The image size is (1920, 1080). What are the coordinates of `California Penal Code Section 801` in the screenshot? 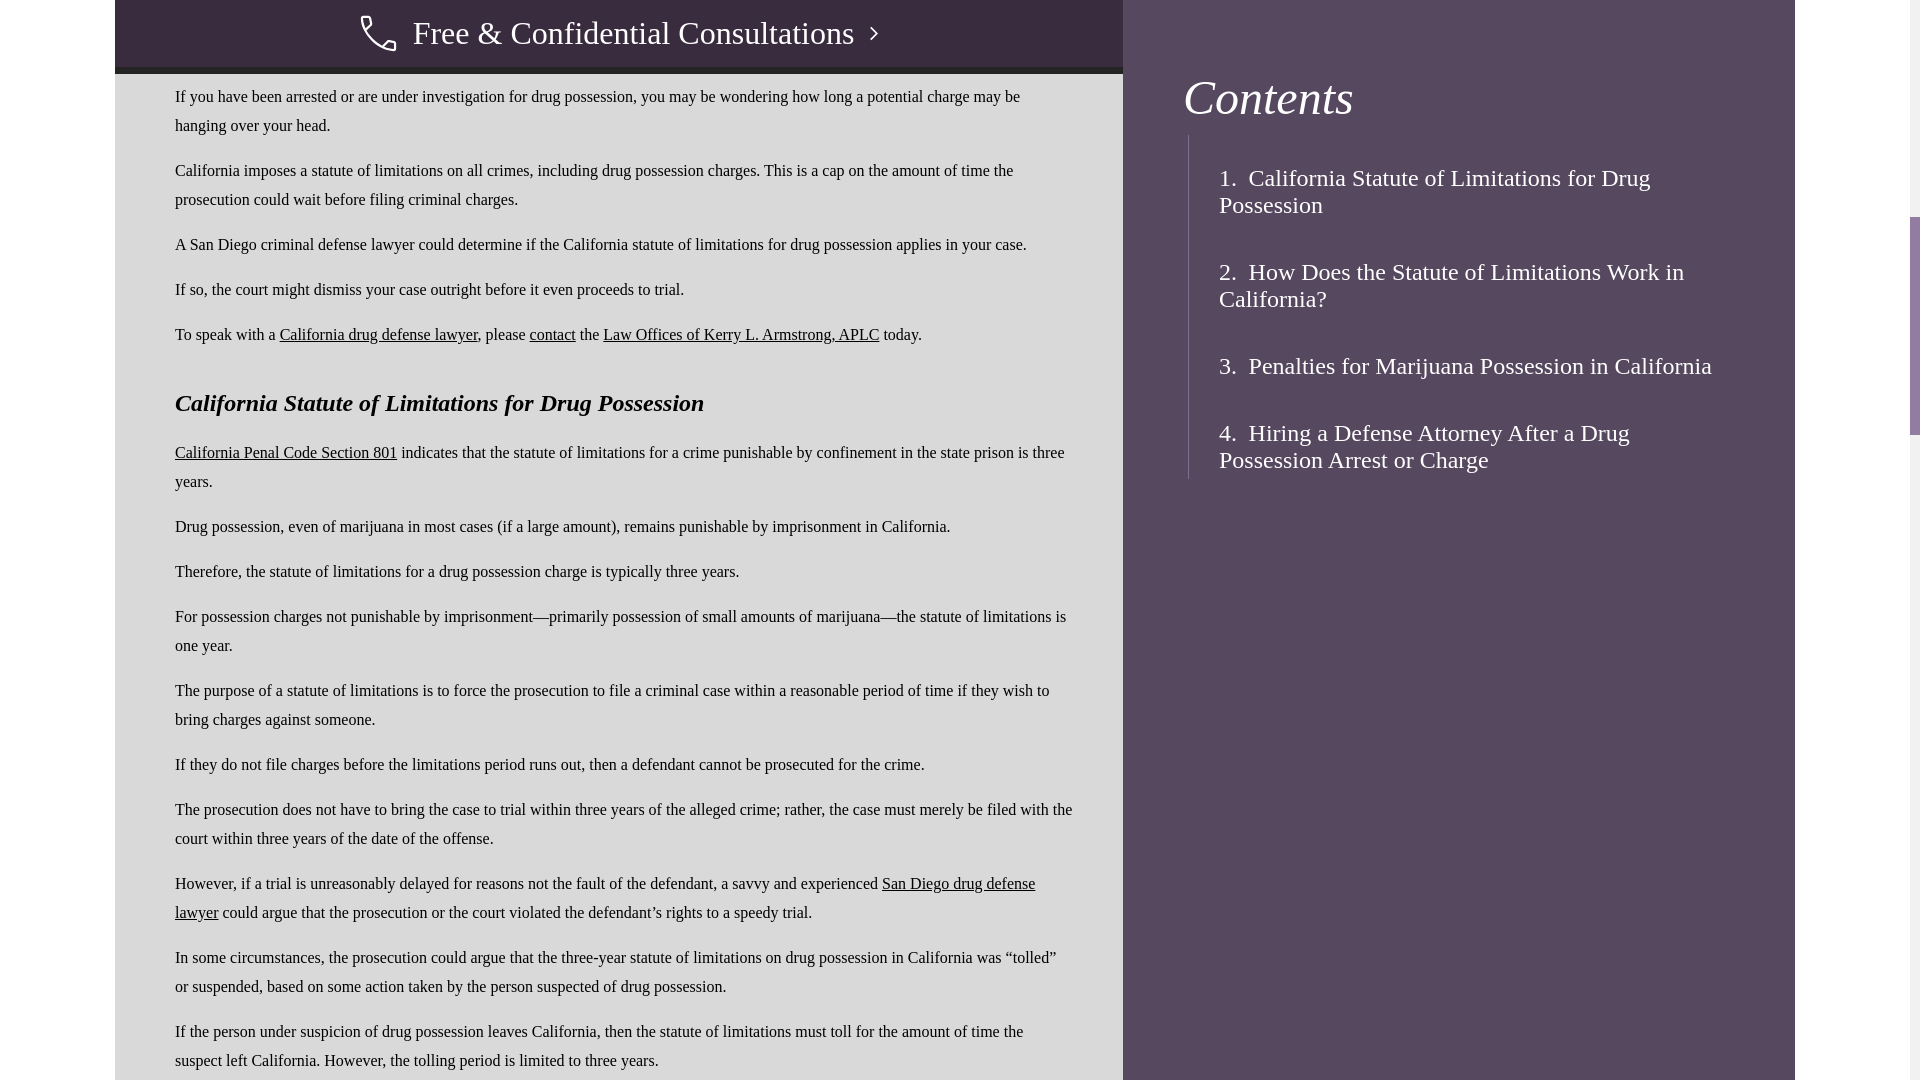 It's located at (286, 452).